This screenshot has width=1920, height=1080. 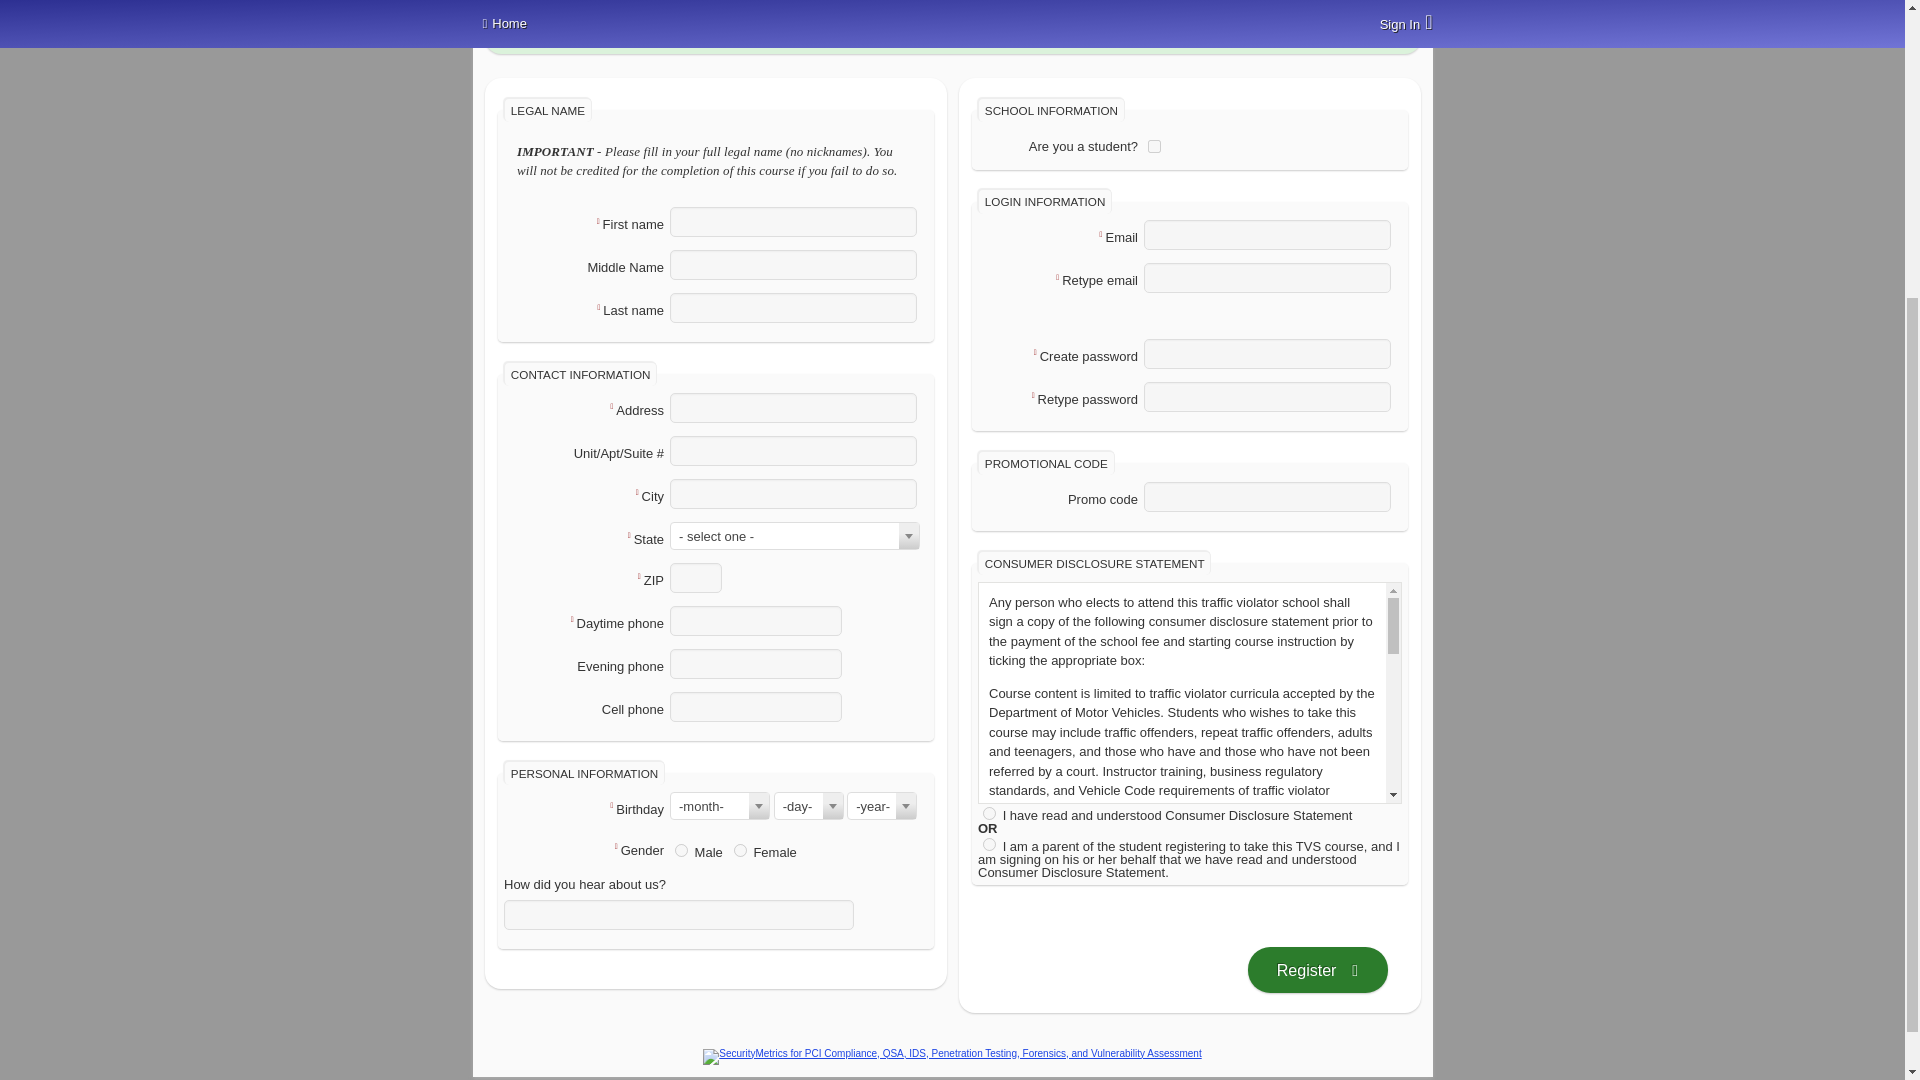 I want to click on Enter cell phone number or leave blank, so click(x=756, y=707).